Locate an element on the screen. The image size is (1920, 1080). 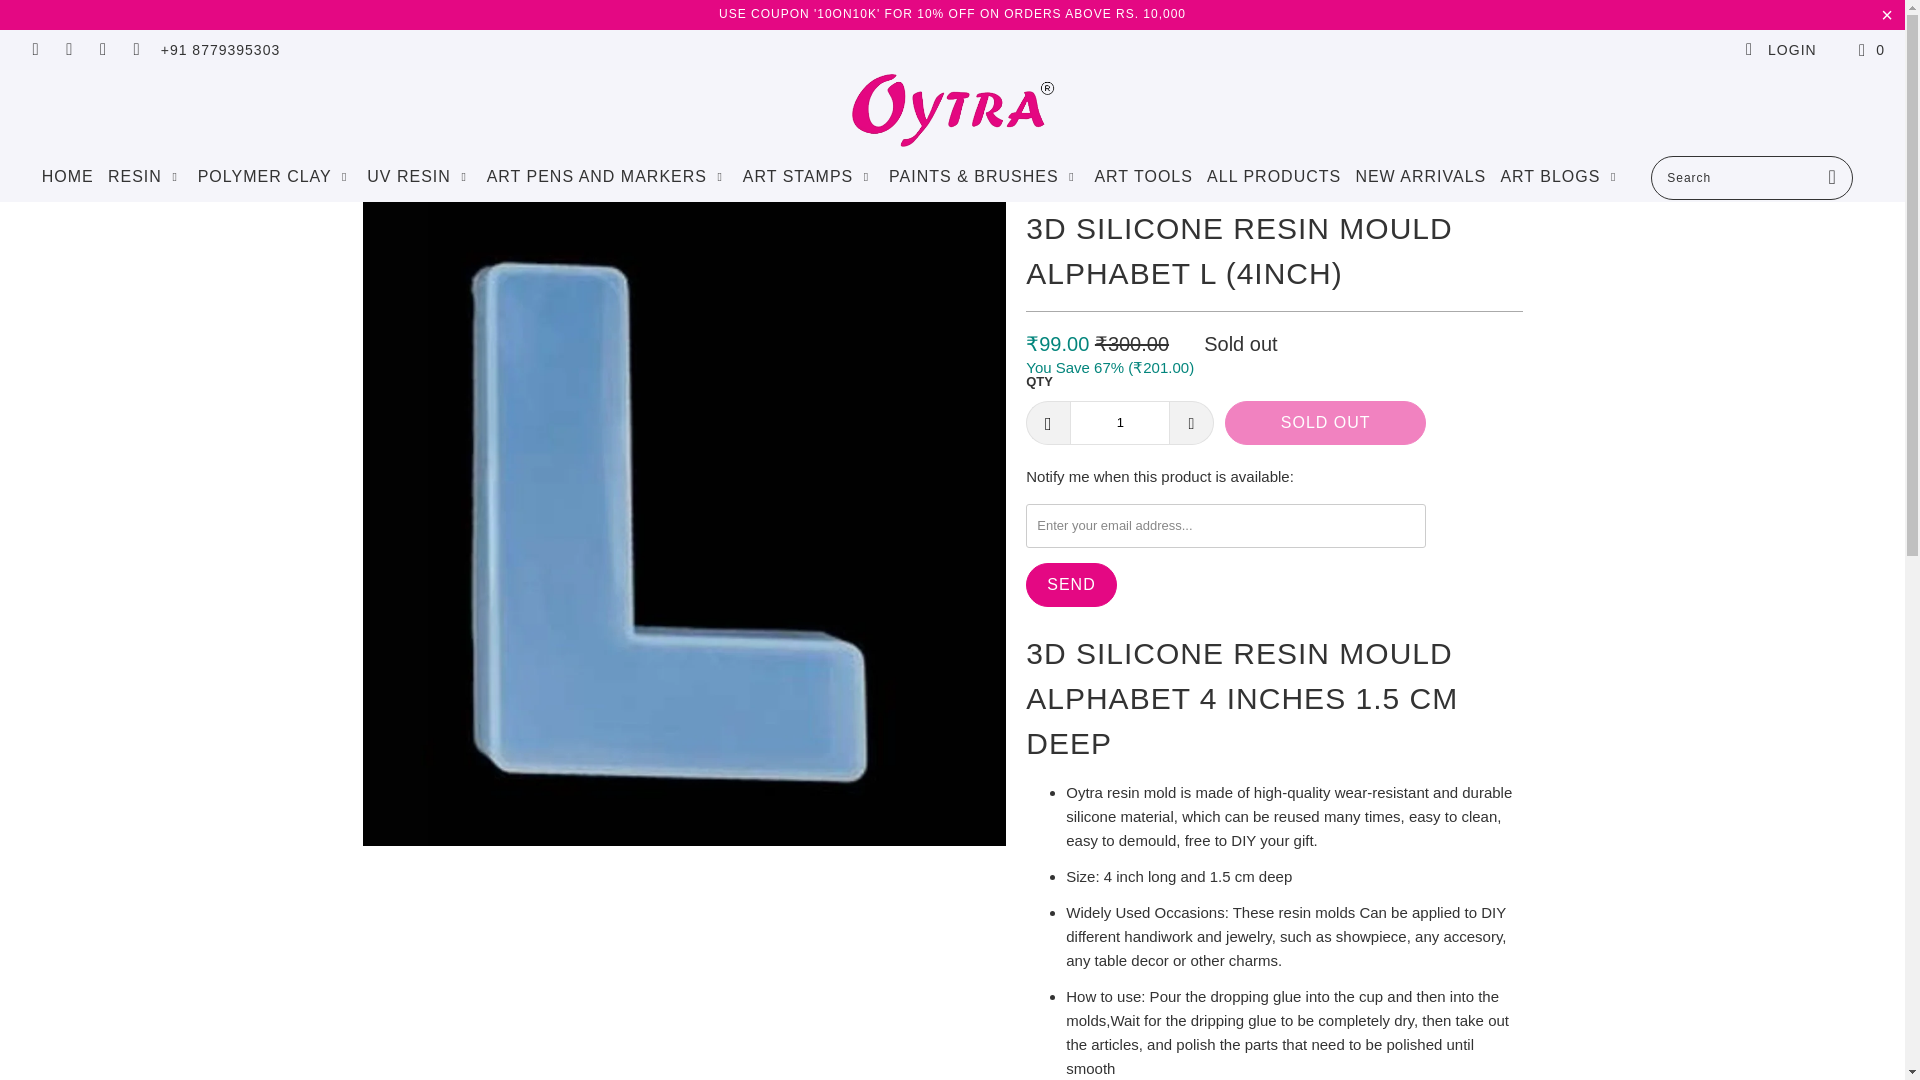
My Account  is located at coordinates (1780, 50).